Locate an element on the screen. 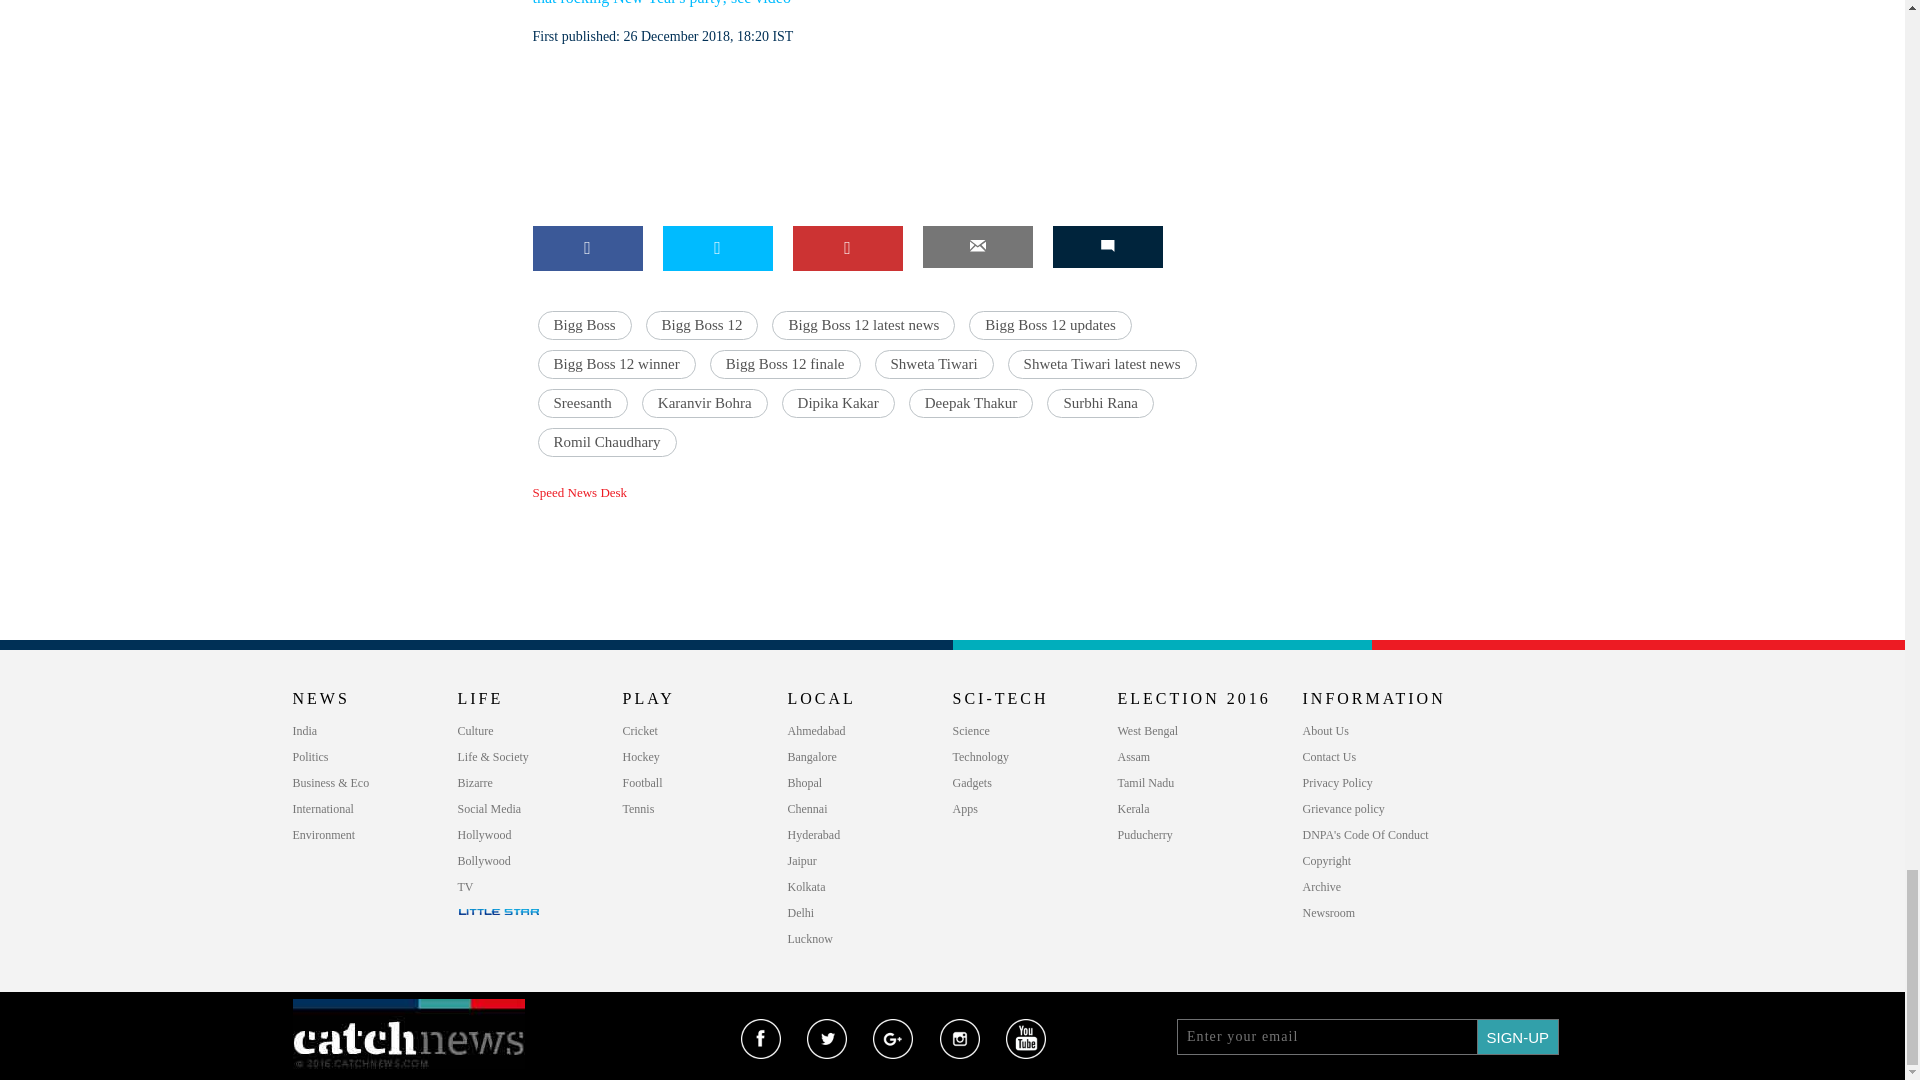 This screenshot has width=1920, height=1080. Bigg Boss 12 latest news is located at coordinates (862, 326).